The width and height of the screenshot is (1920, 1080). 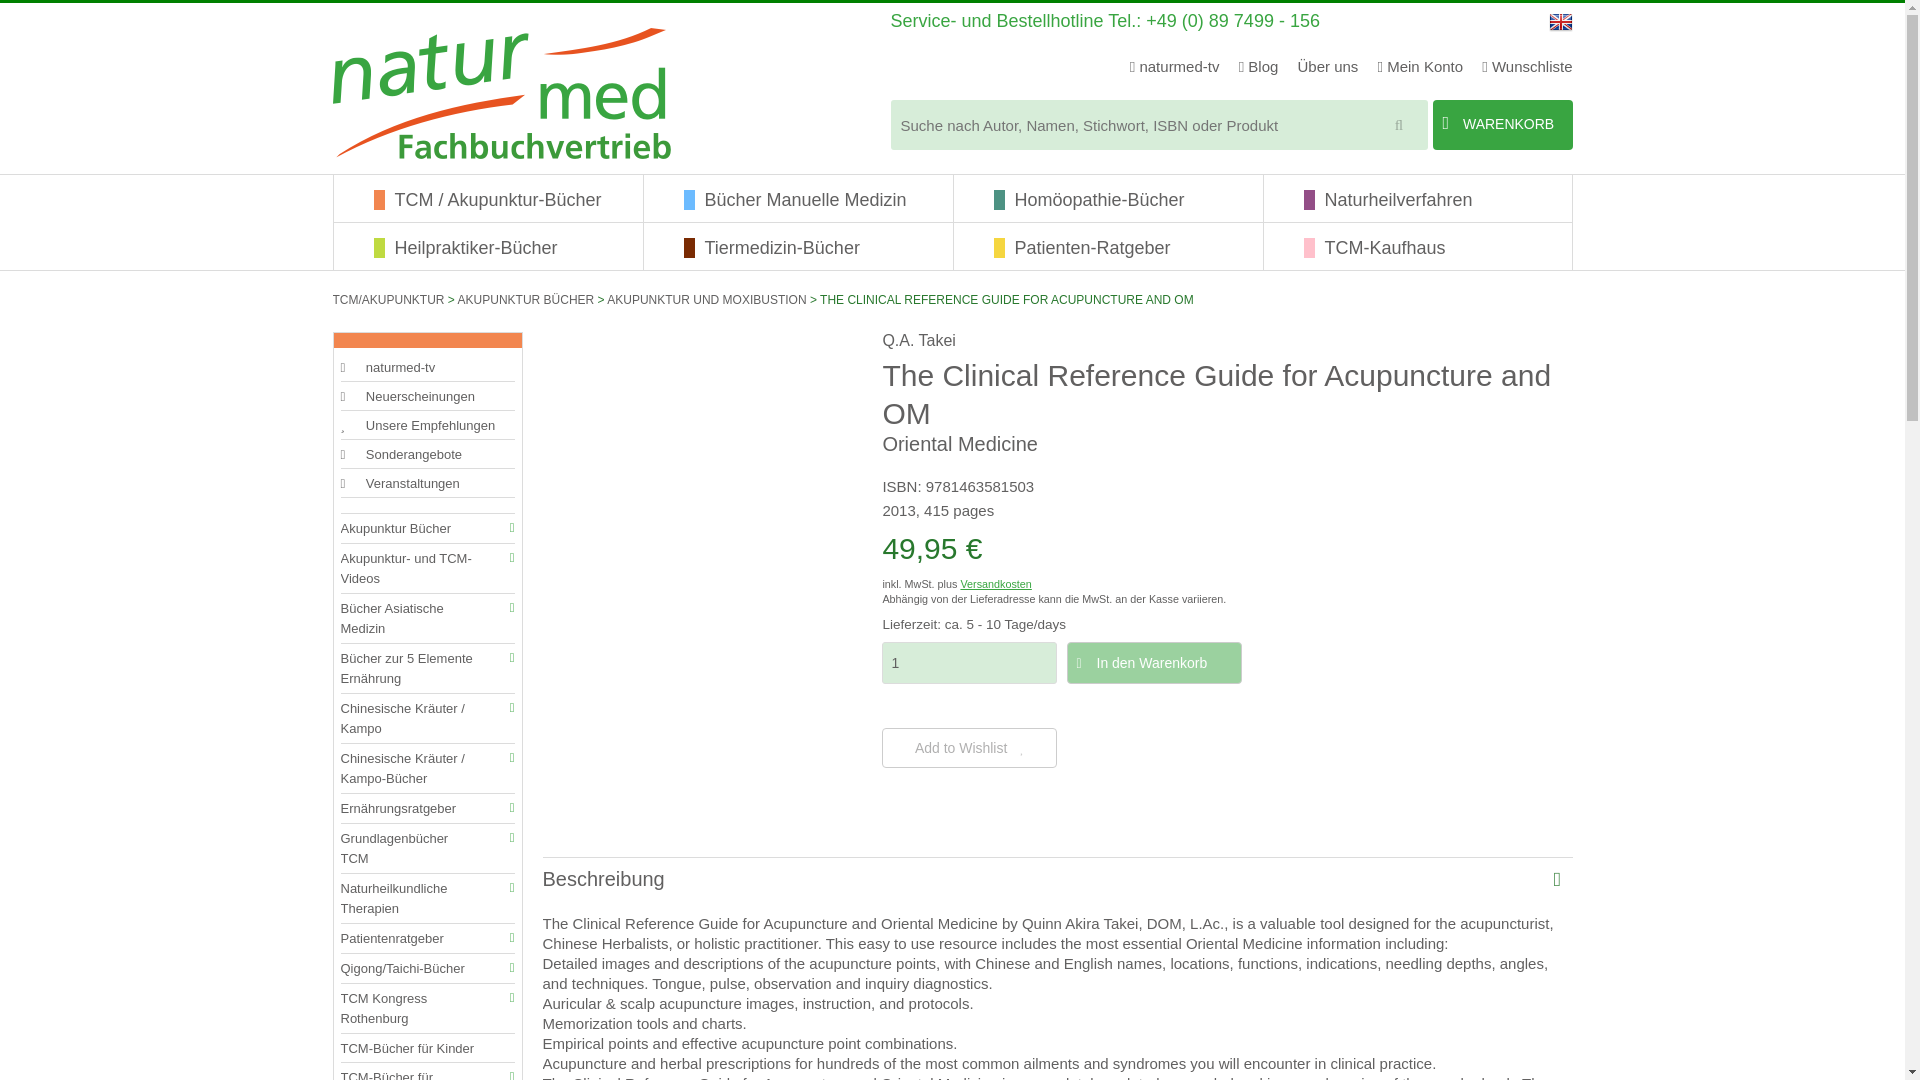 What do you see at coordinates (918, 340) in the screenshot?
I see `Q.A. Takei` at bounding box center [918, 340].